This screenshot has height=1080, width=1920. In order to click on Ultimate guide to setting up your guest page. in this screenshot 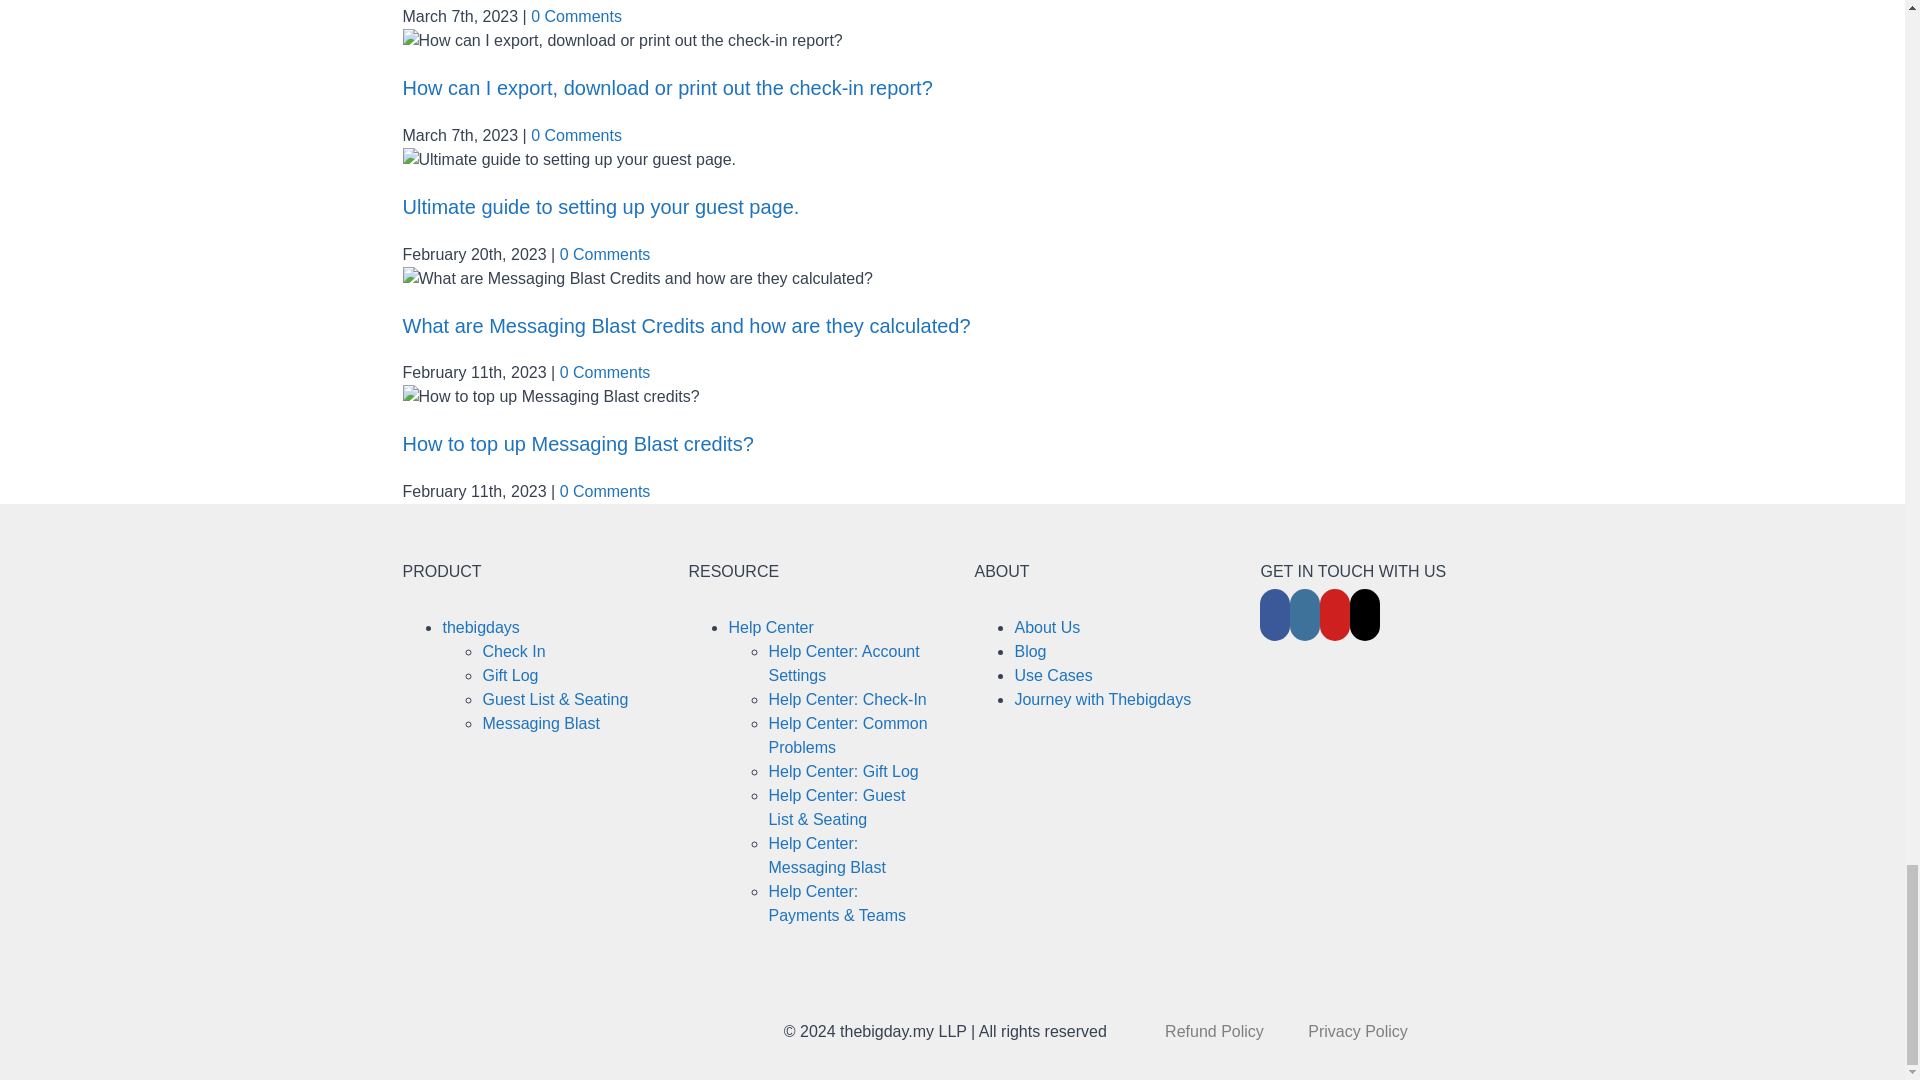, I will do `click(600, 206)`.